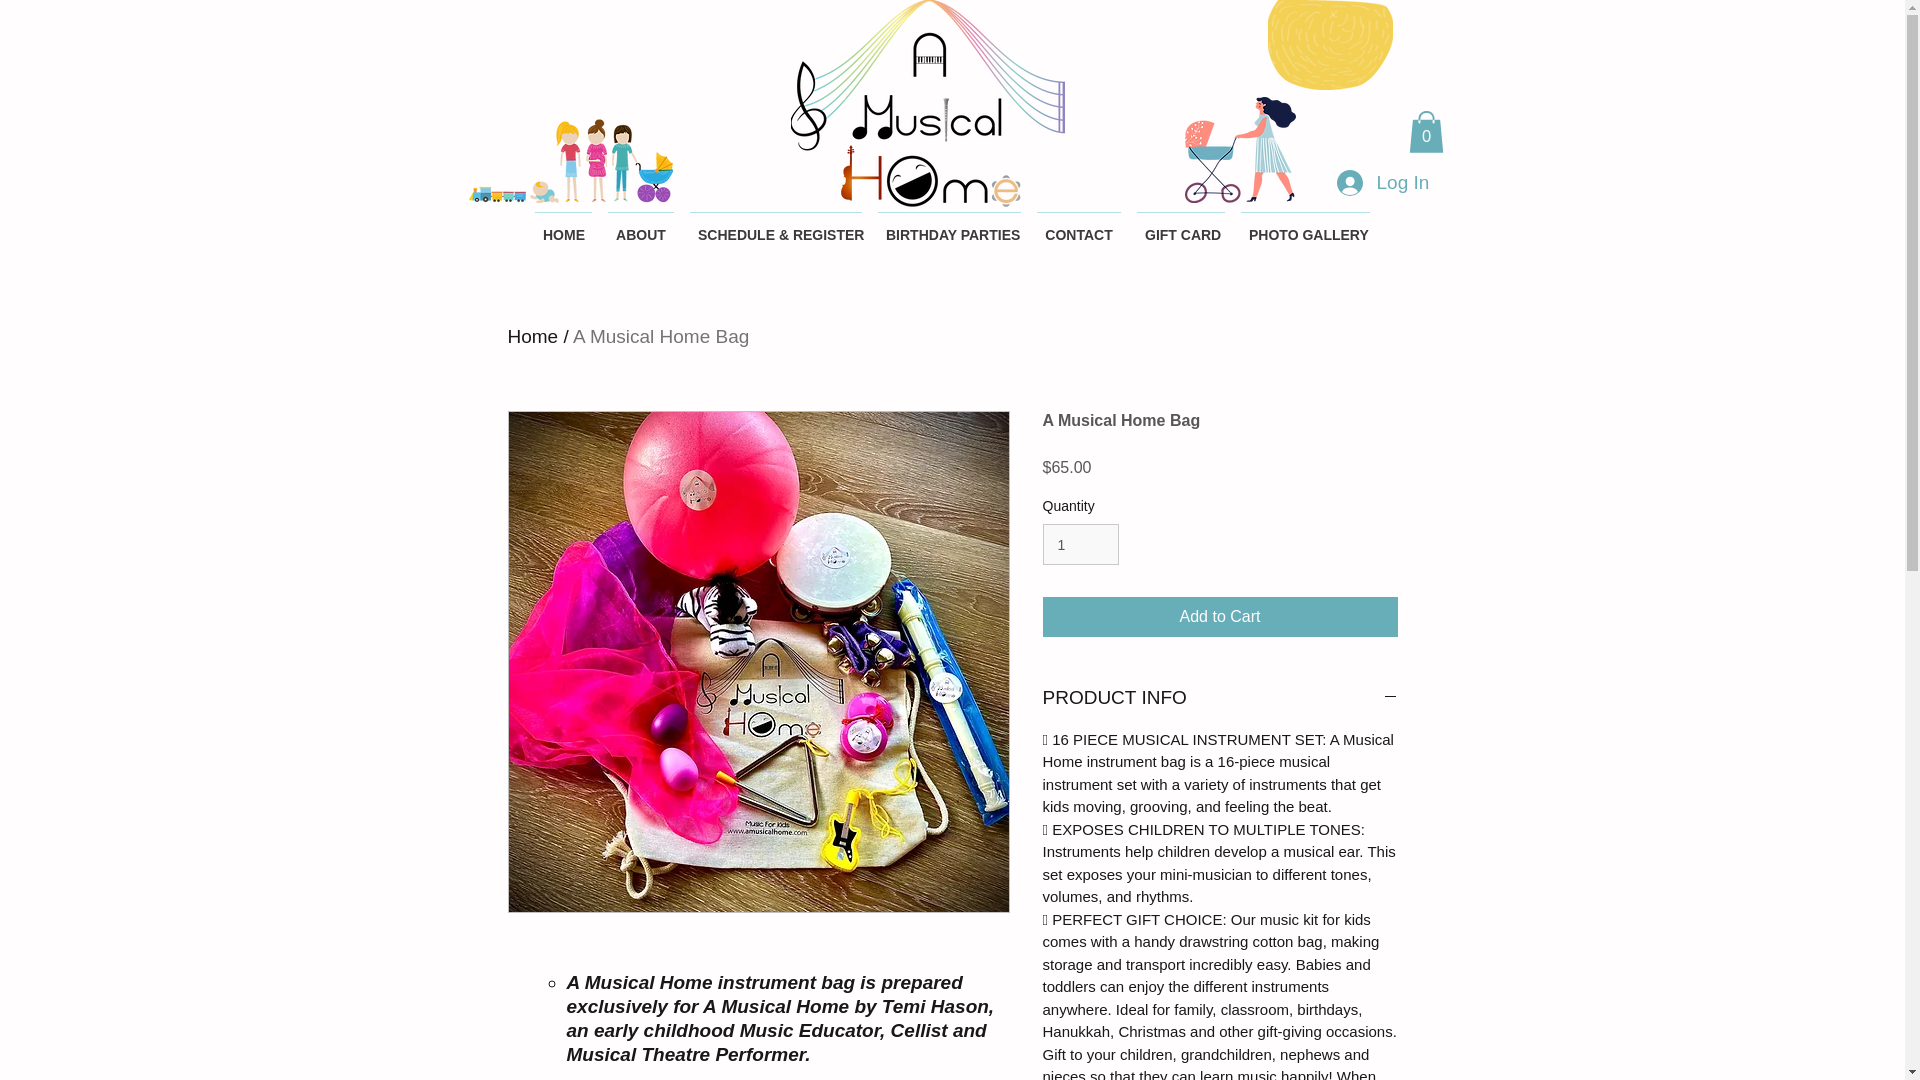 The height and width of the screenshot is (1080, 1920). I want to click on 1, so click(1080, 544).